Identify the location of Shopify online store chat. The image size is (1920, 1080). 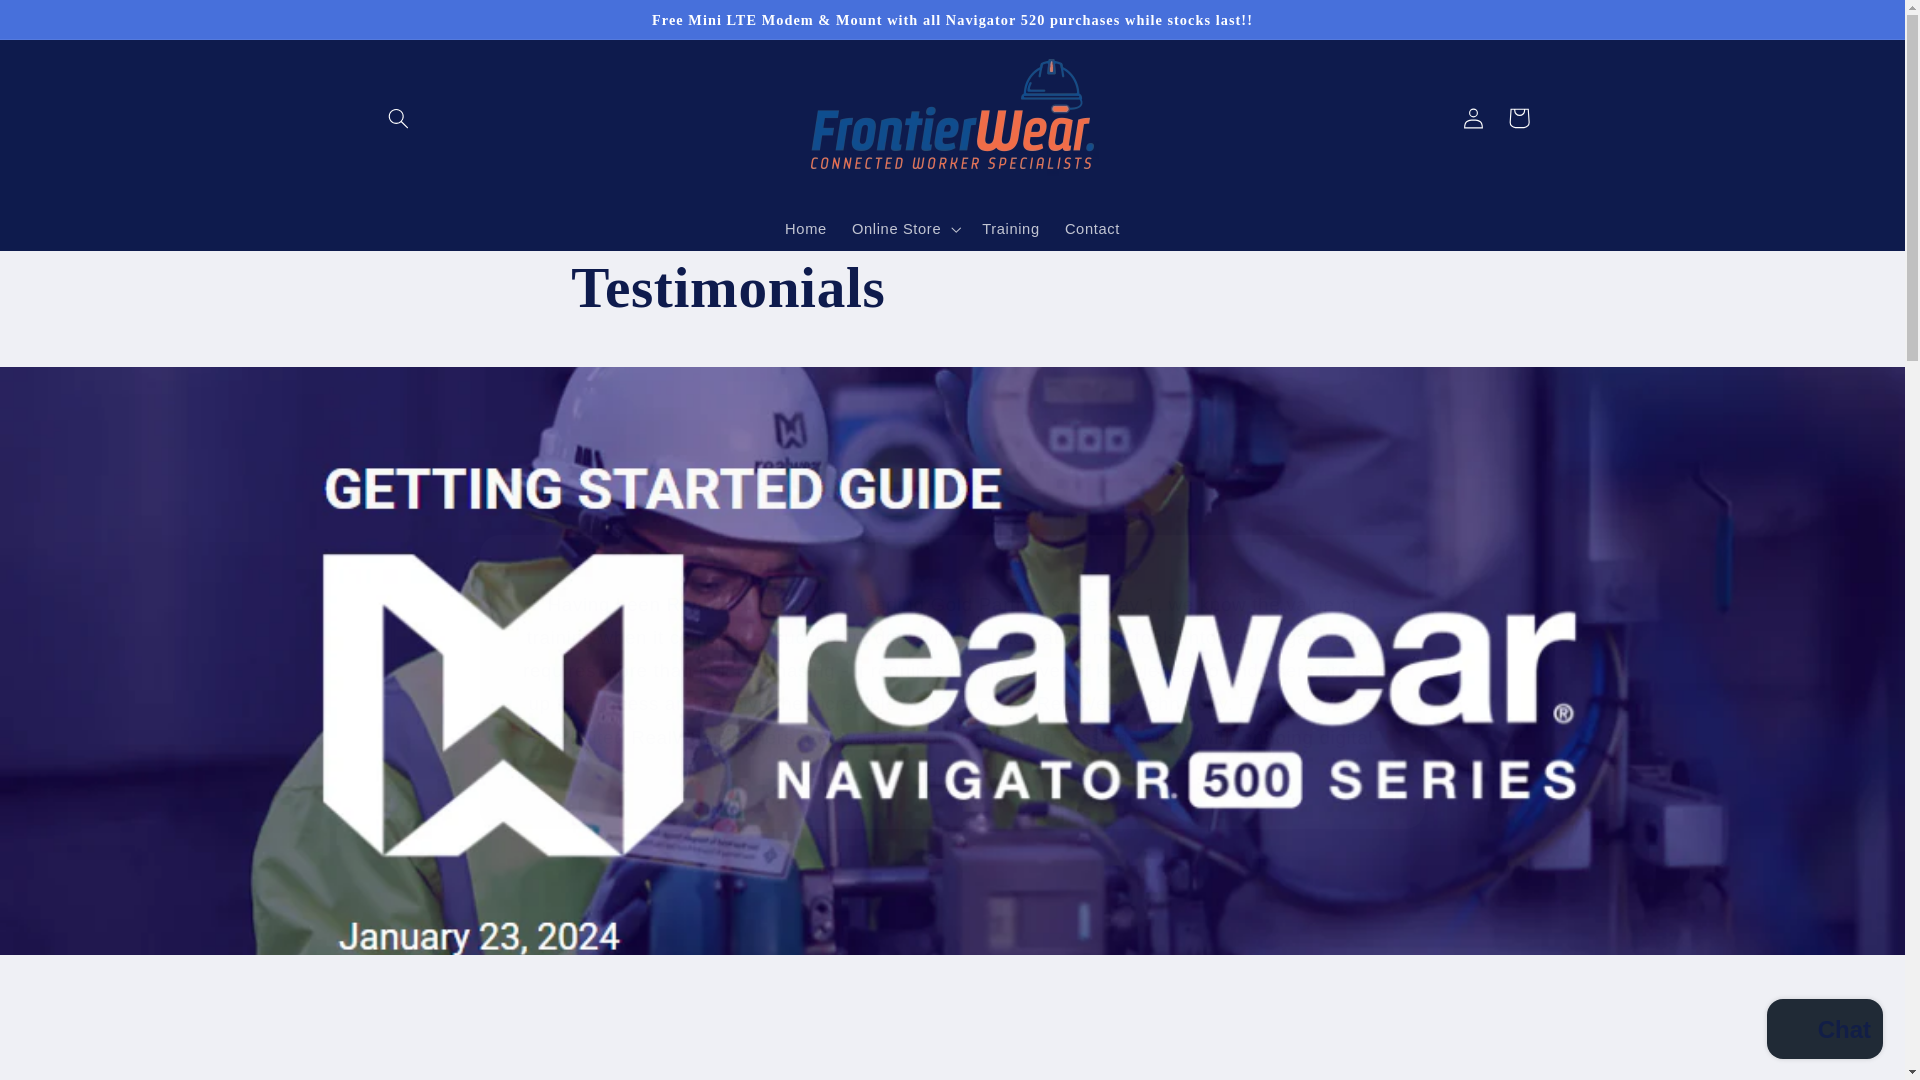
(1824, 1031).